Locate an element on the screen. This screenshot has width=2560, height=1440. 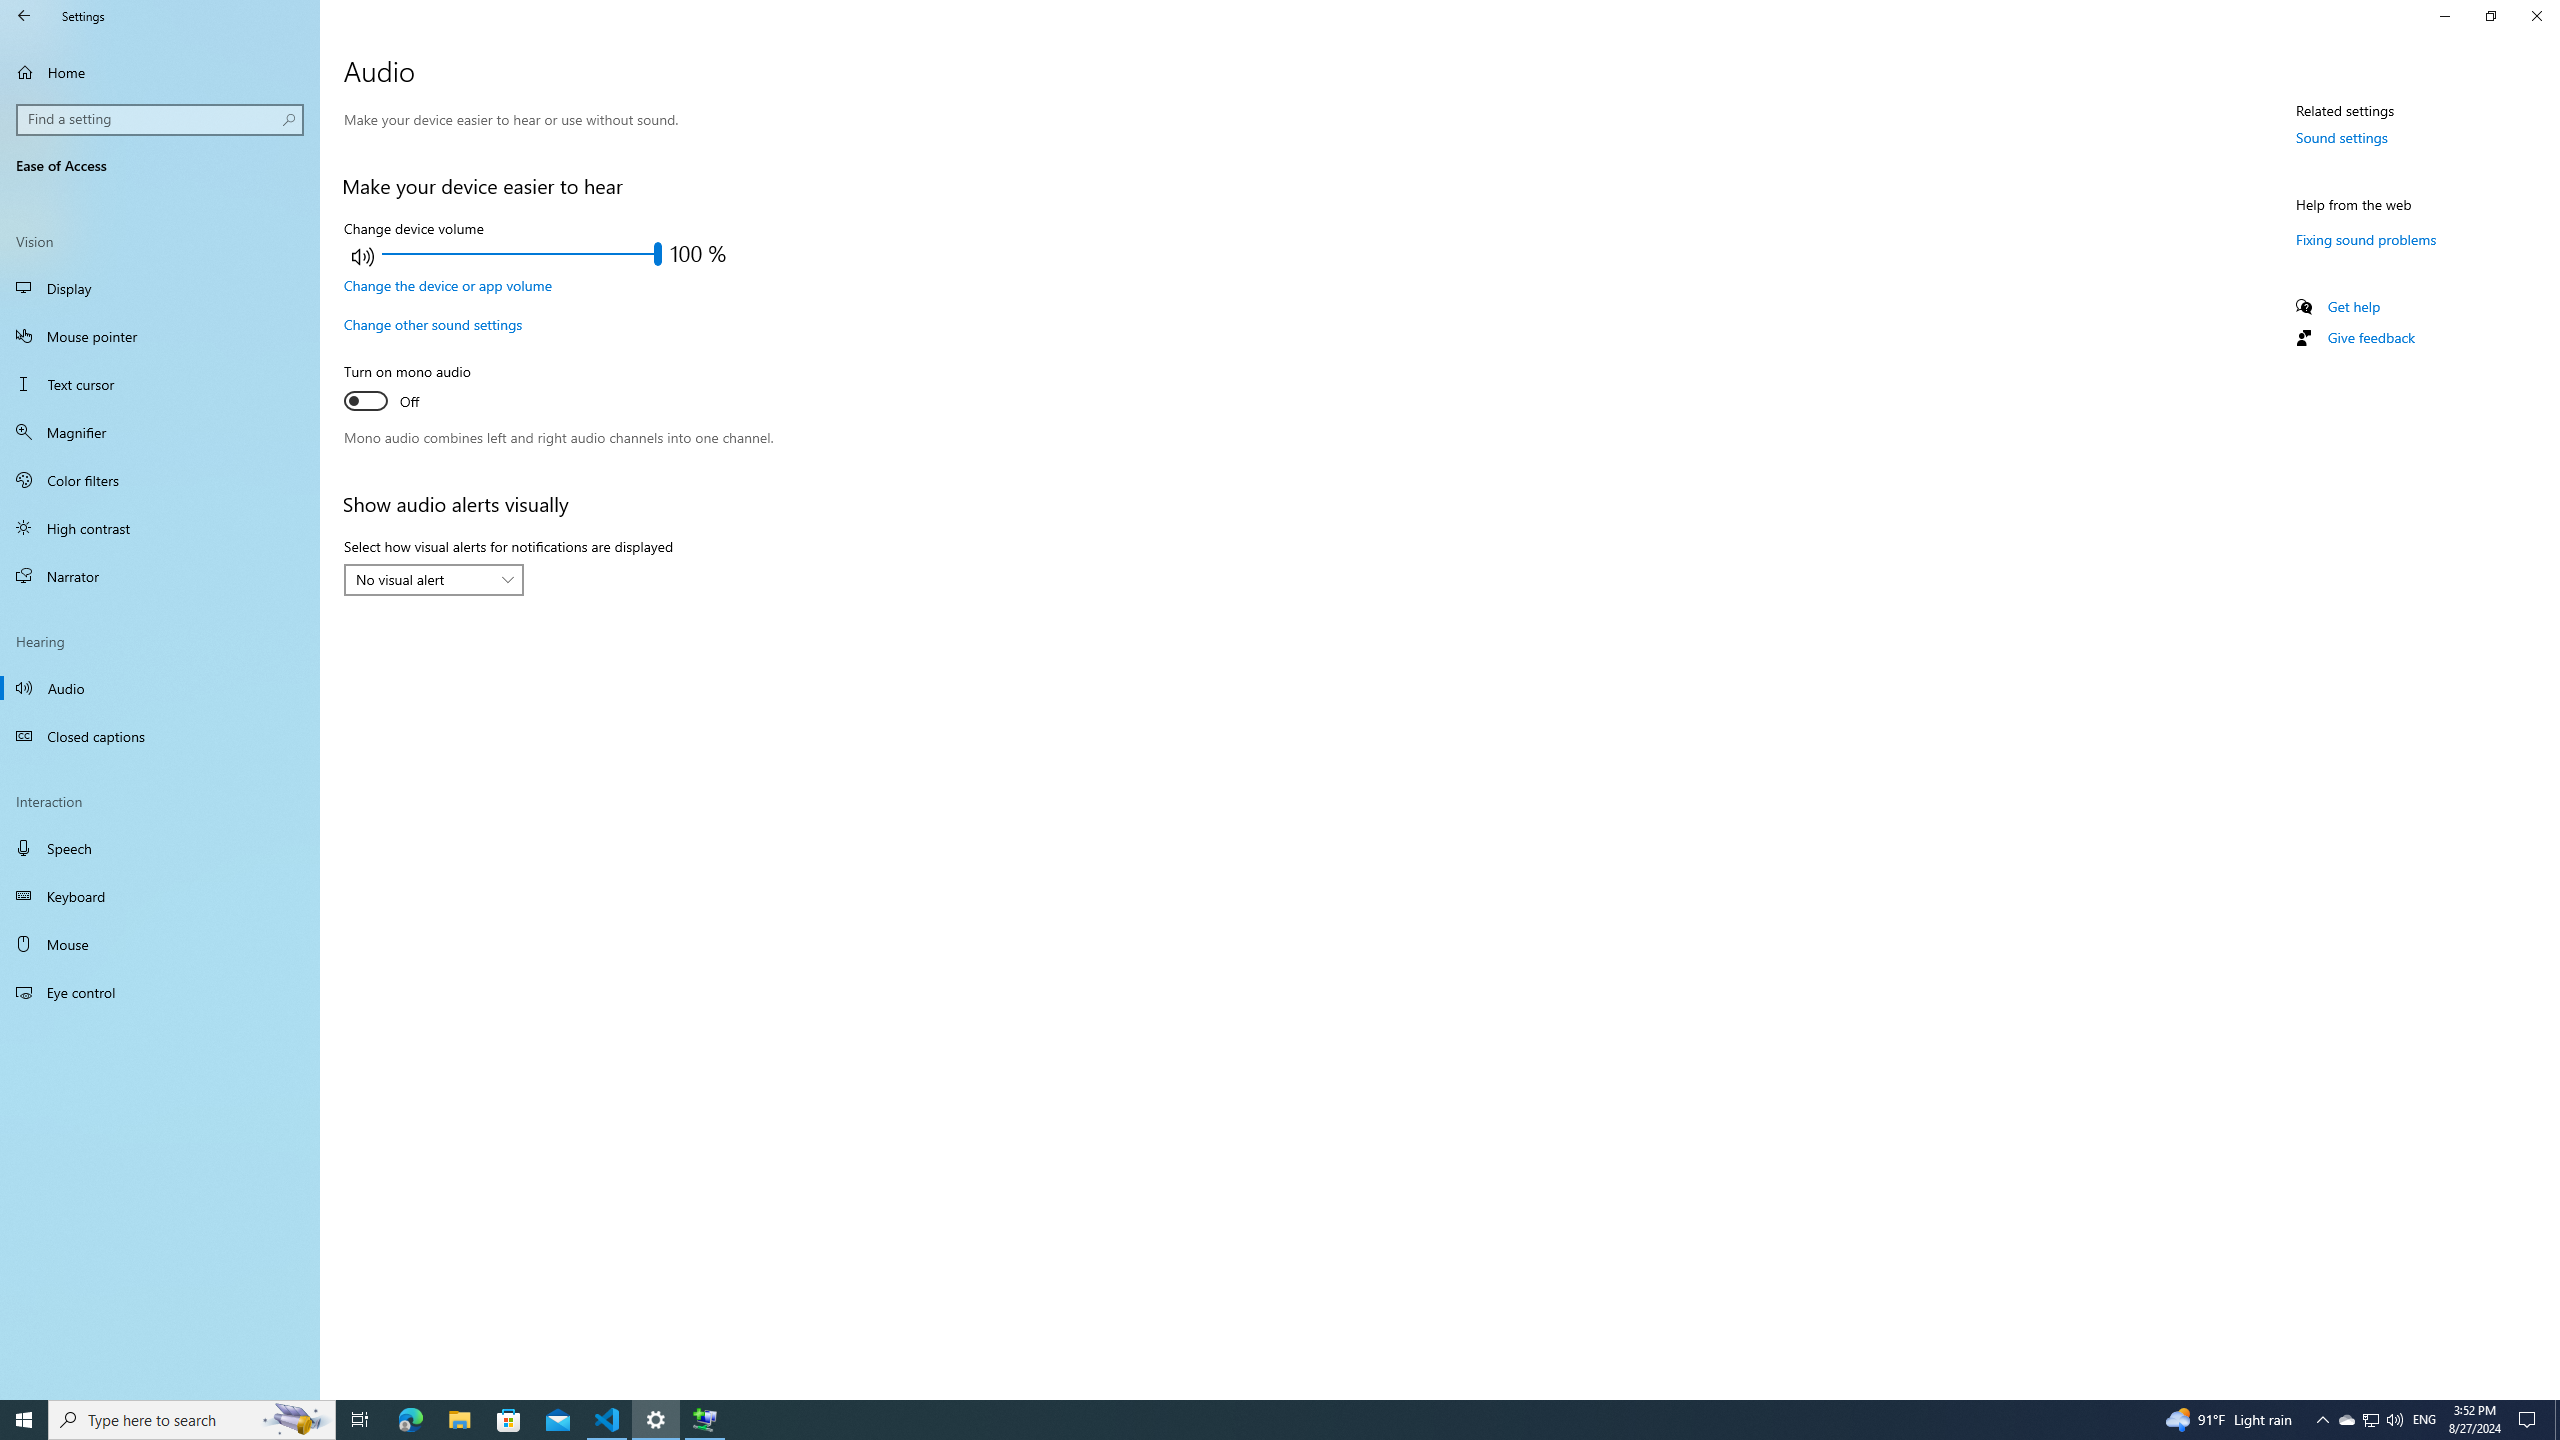
Audio is located at coordinates (160, 687).